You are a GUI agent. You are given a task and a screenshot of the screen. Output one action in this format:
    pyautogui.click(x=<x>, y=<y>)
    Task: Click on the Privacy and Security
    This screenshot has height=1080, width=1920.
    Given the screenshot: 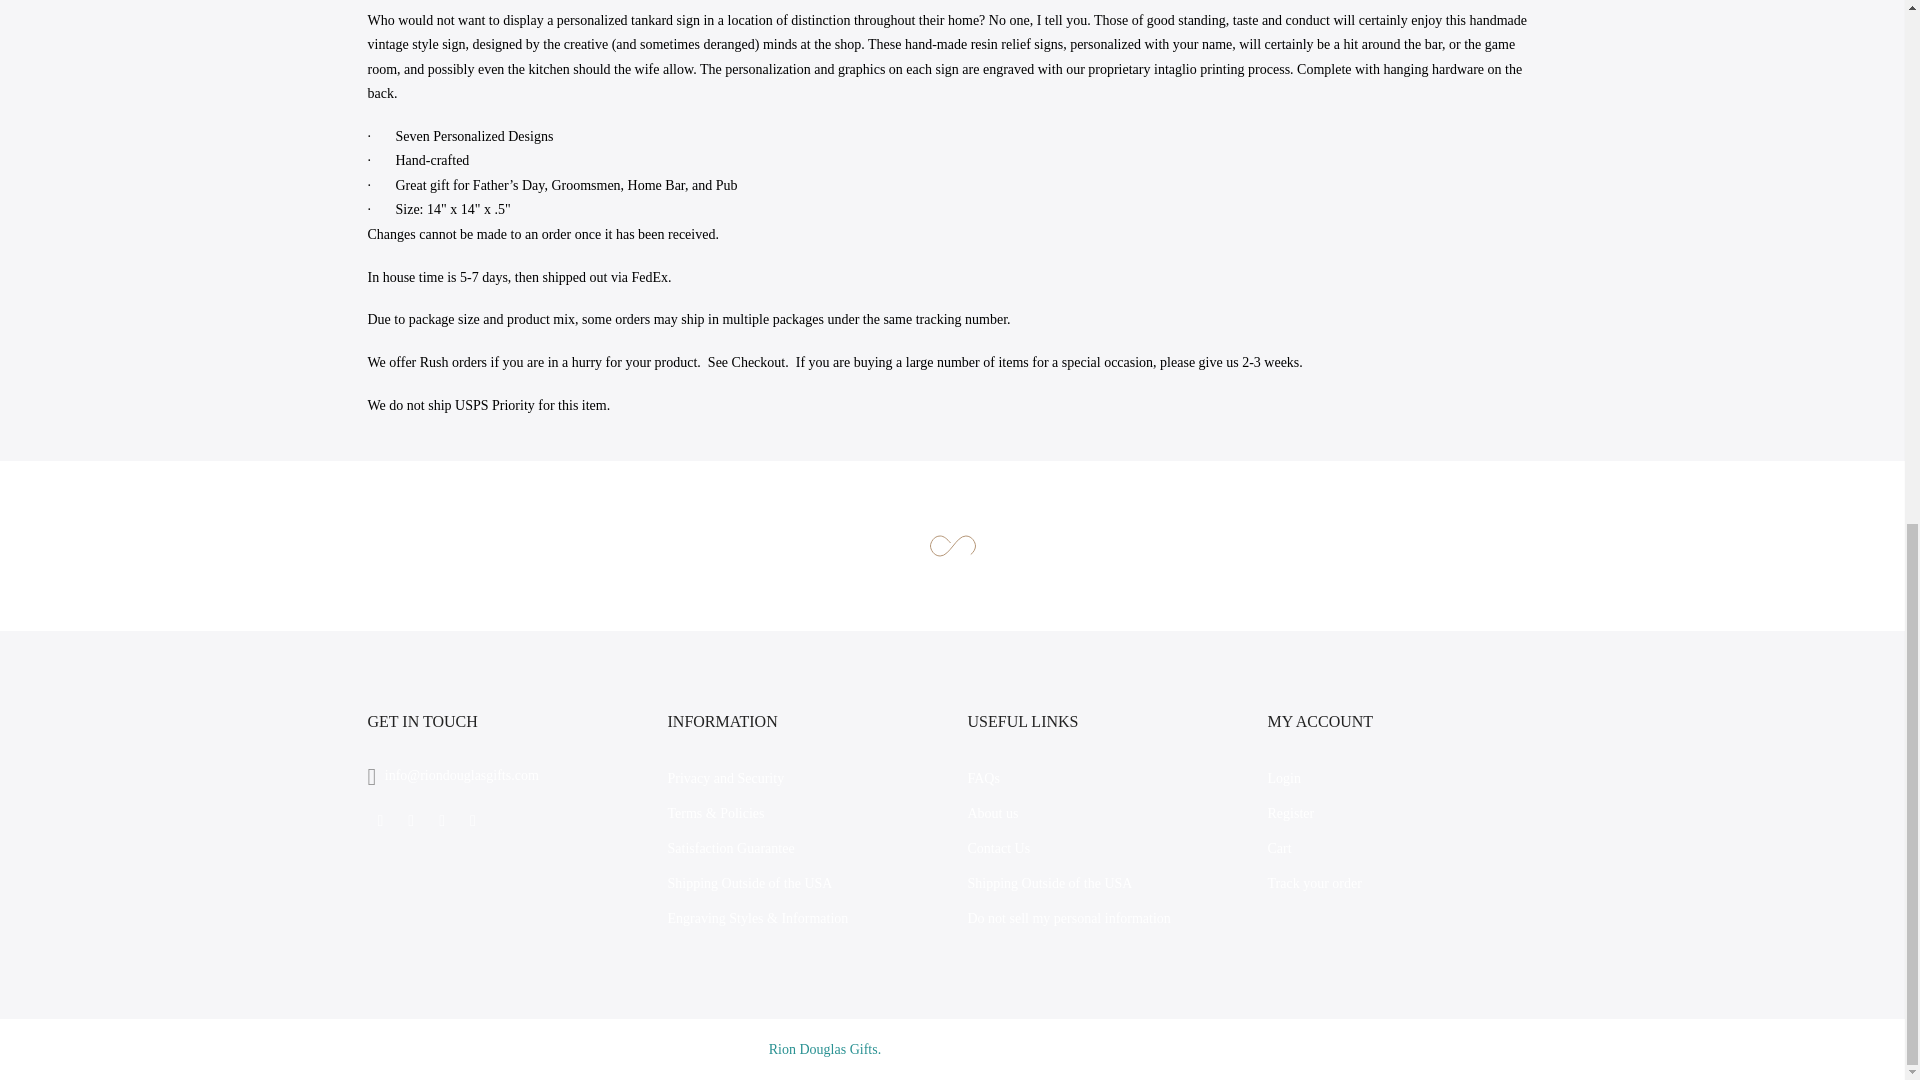 What is the action you would take?
    pyautogui.click(x=726, y=778)
    